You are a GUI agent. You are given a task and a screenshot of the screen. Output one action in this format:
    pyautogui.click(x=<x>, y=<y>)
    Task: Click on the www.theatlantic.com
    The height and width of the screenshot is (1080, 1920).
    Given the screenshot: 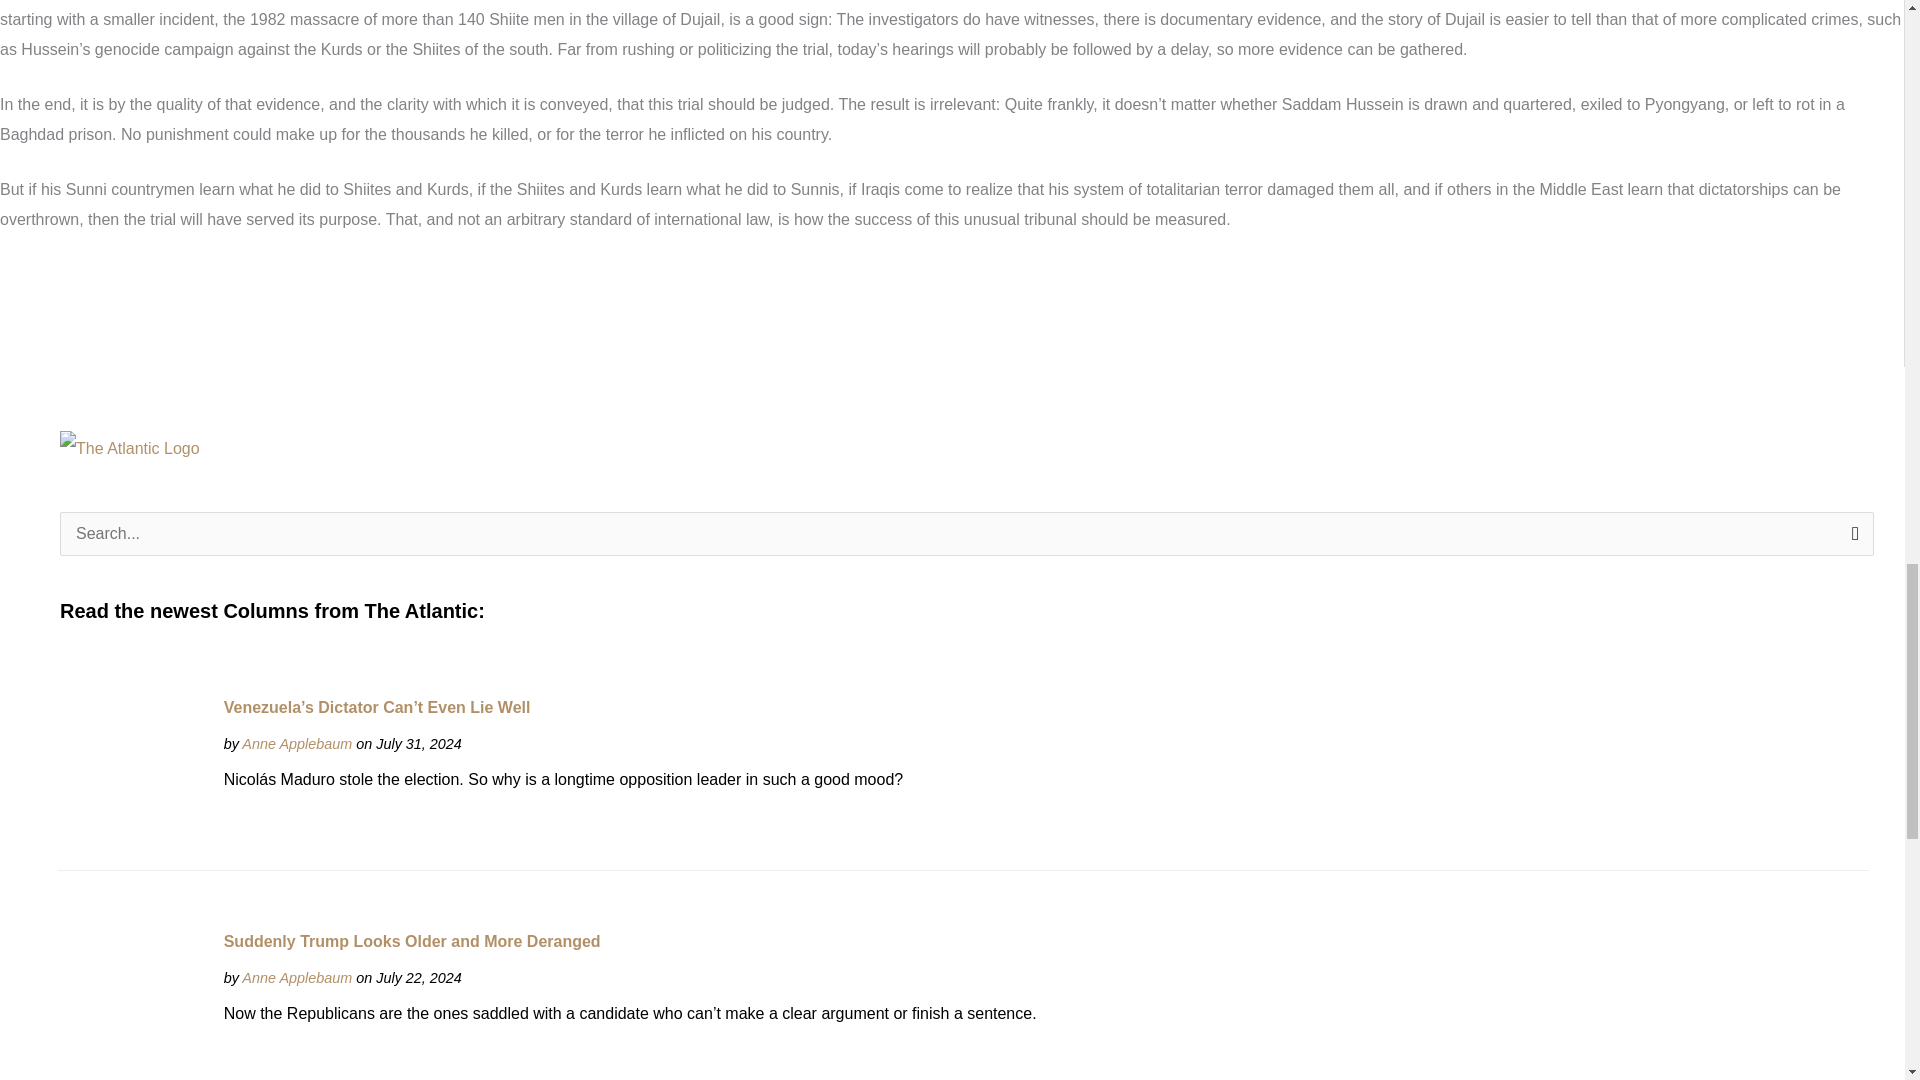 What is the action you would take?
    pyautogui.click(x=296, y=978)
    